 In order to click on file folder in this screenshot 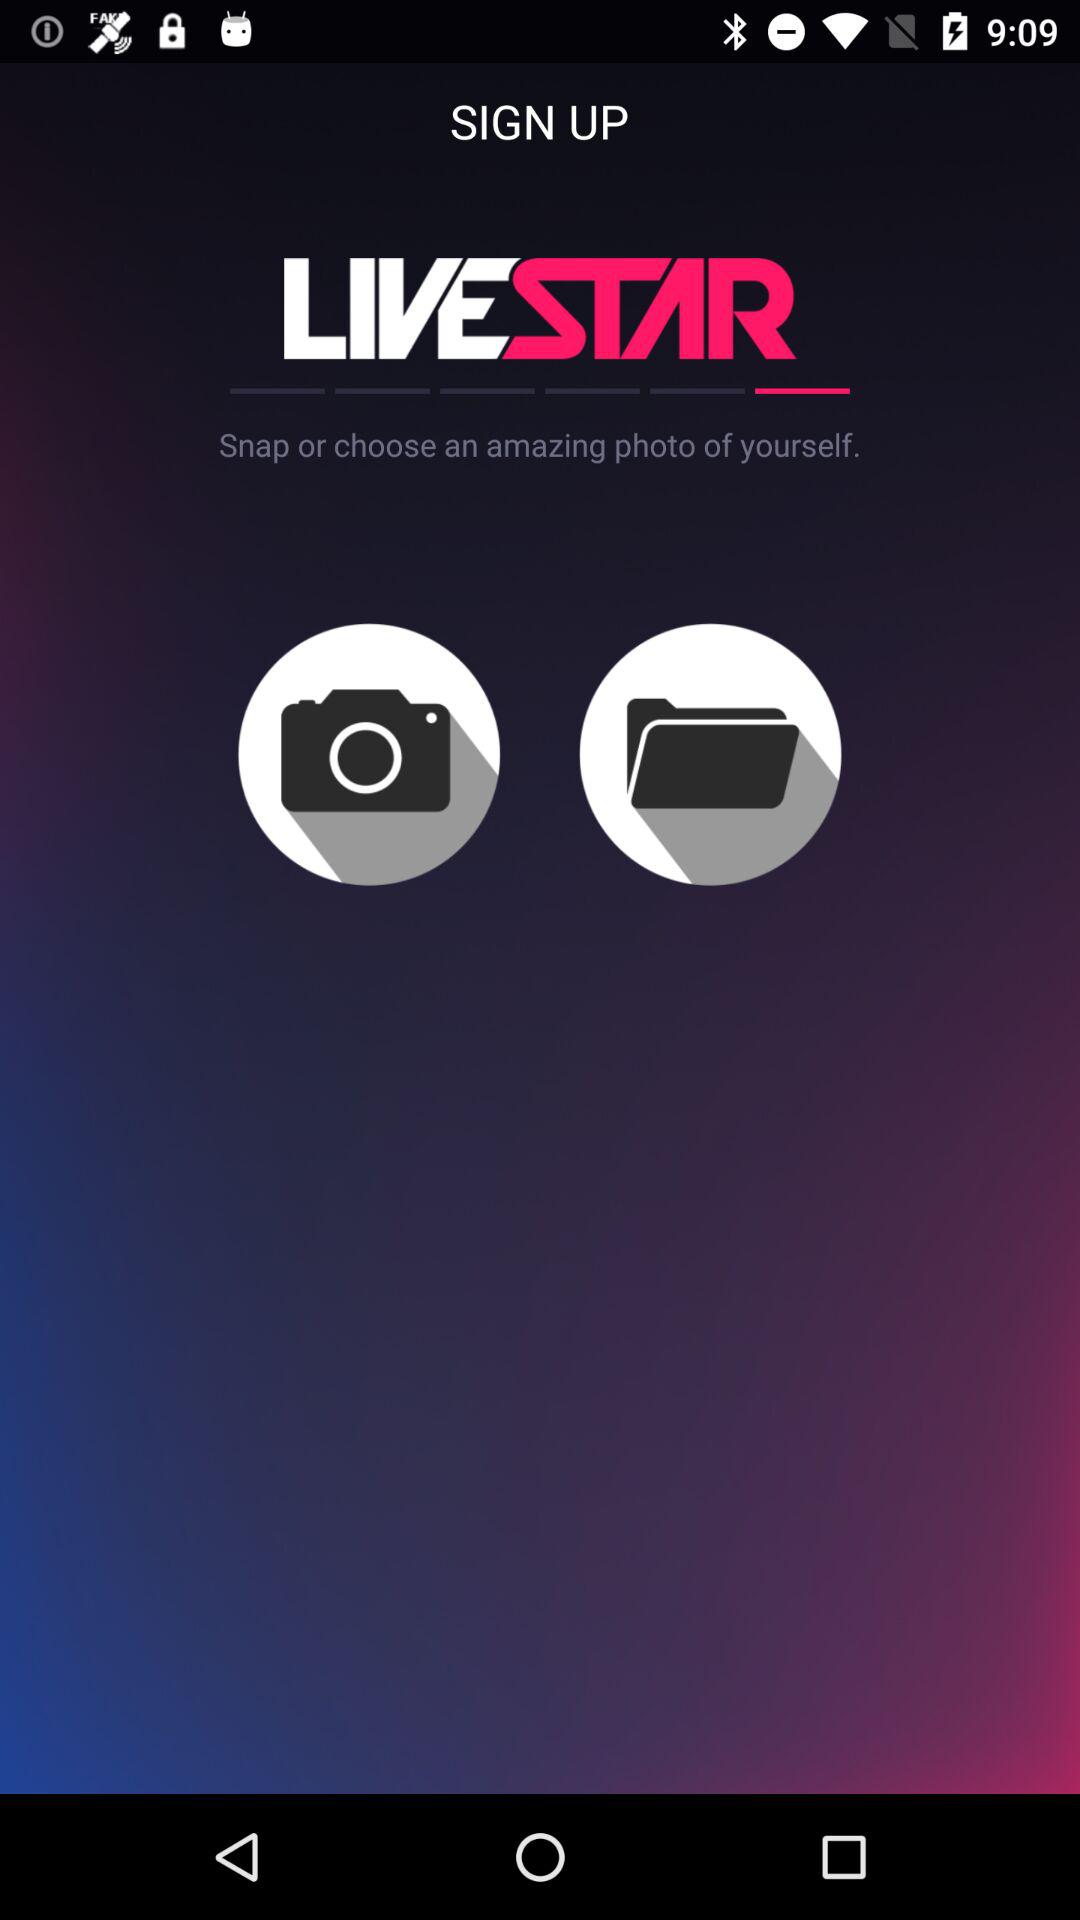, I will do `click(710, 754)`.